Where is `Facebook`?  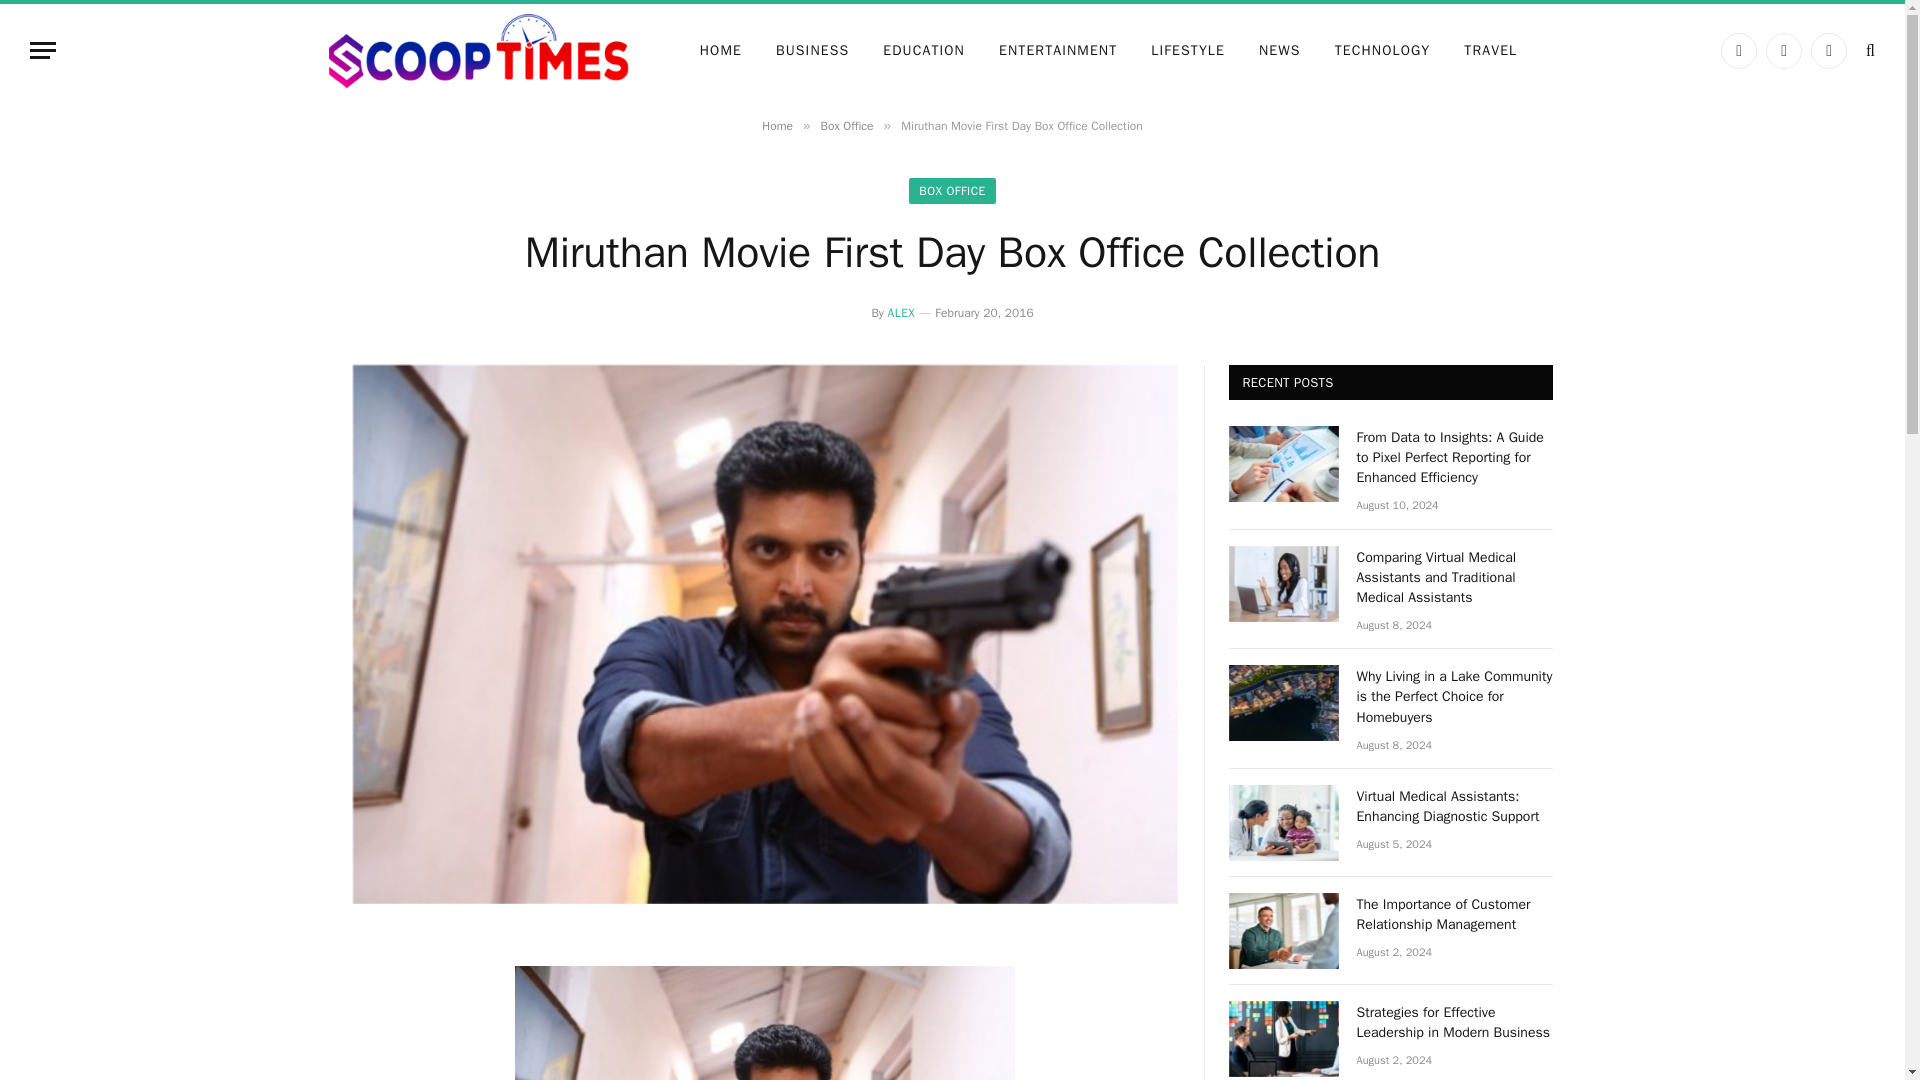
Facebook is located at coordinates (1738, 51).